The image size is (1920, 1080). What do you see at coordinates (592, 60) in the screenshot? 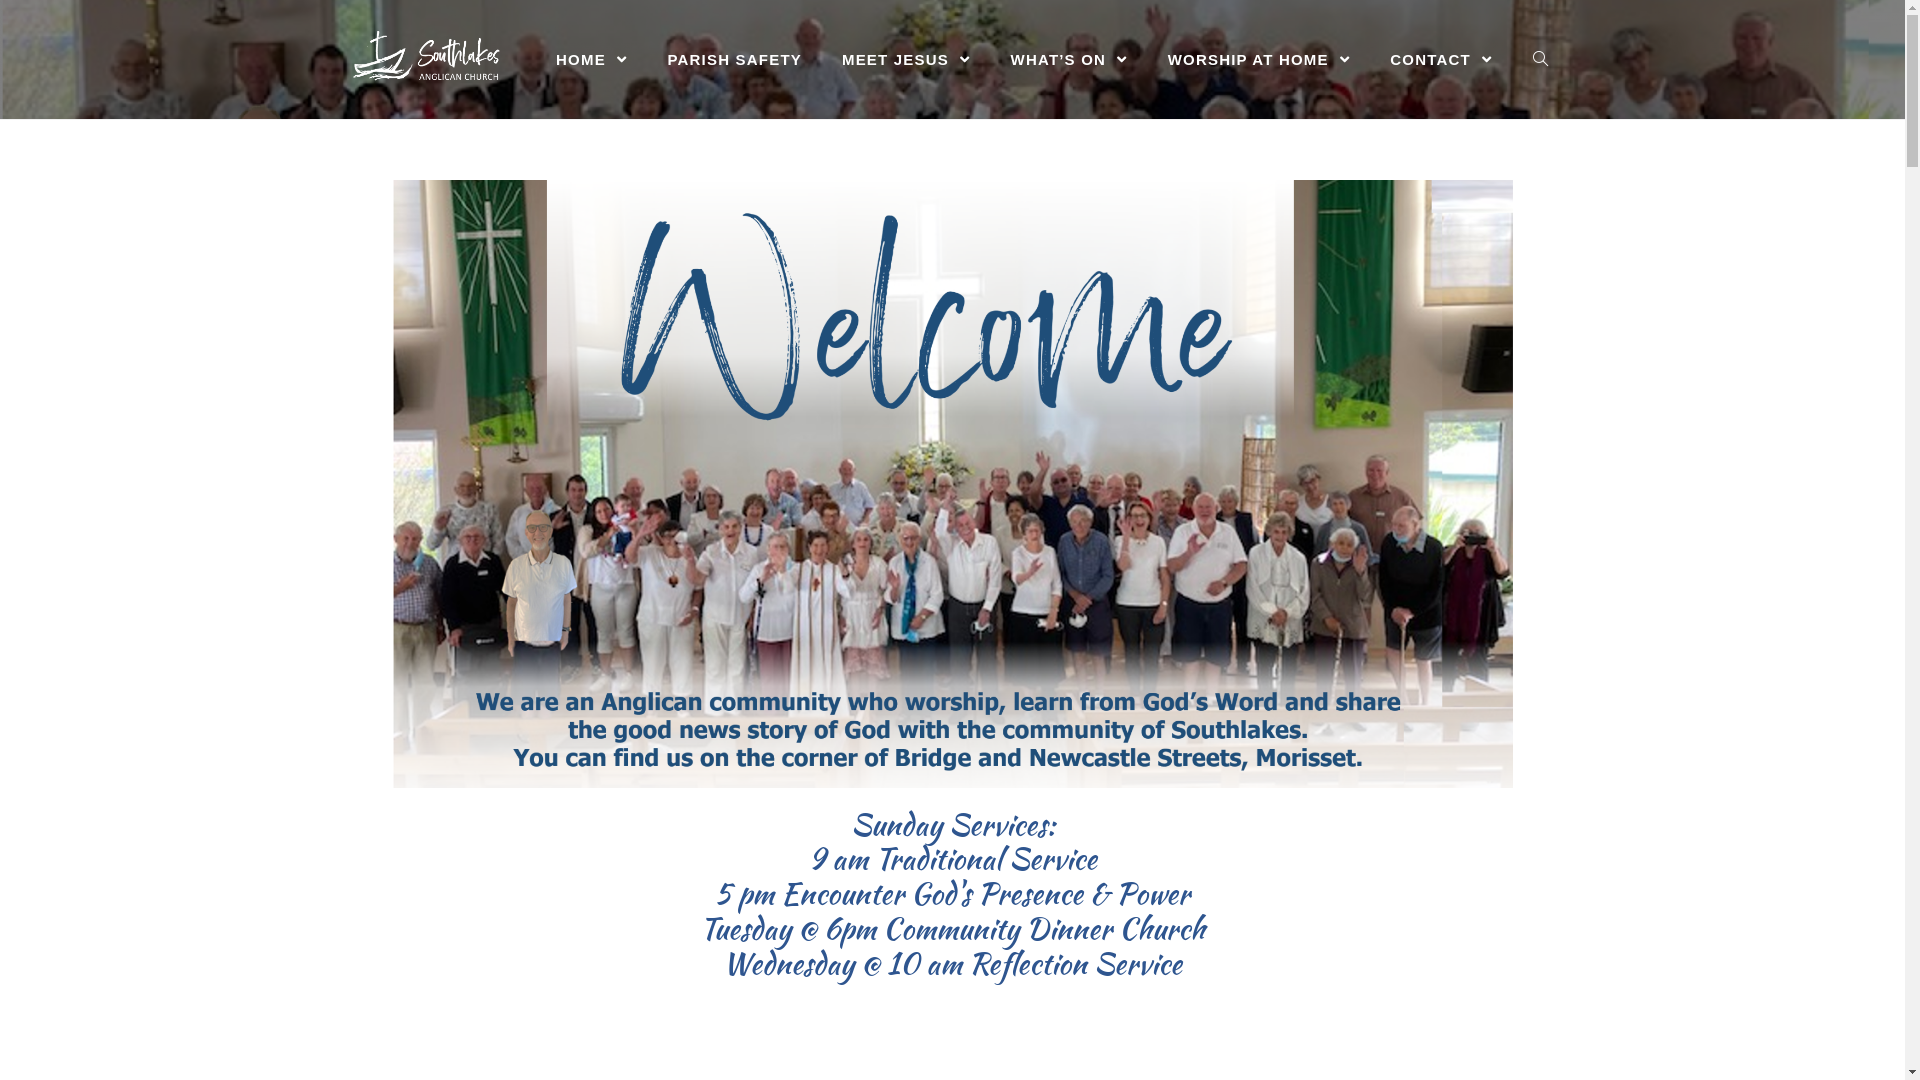
I see `HOME` at bounding box center [592, 60].